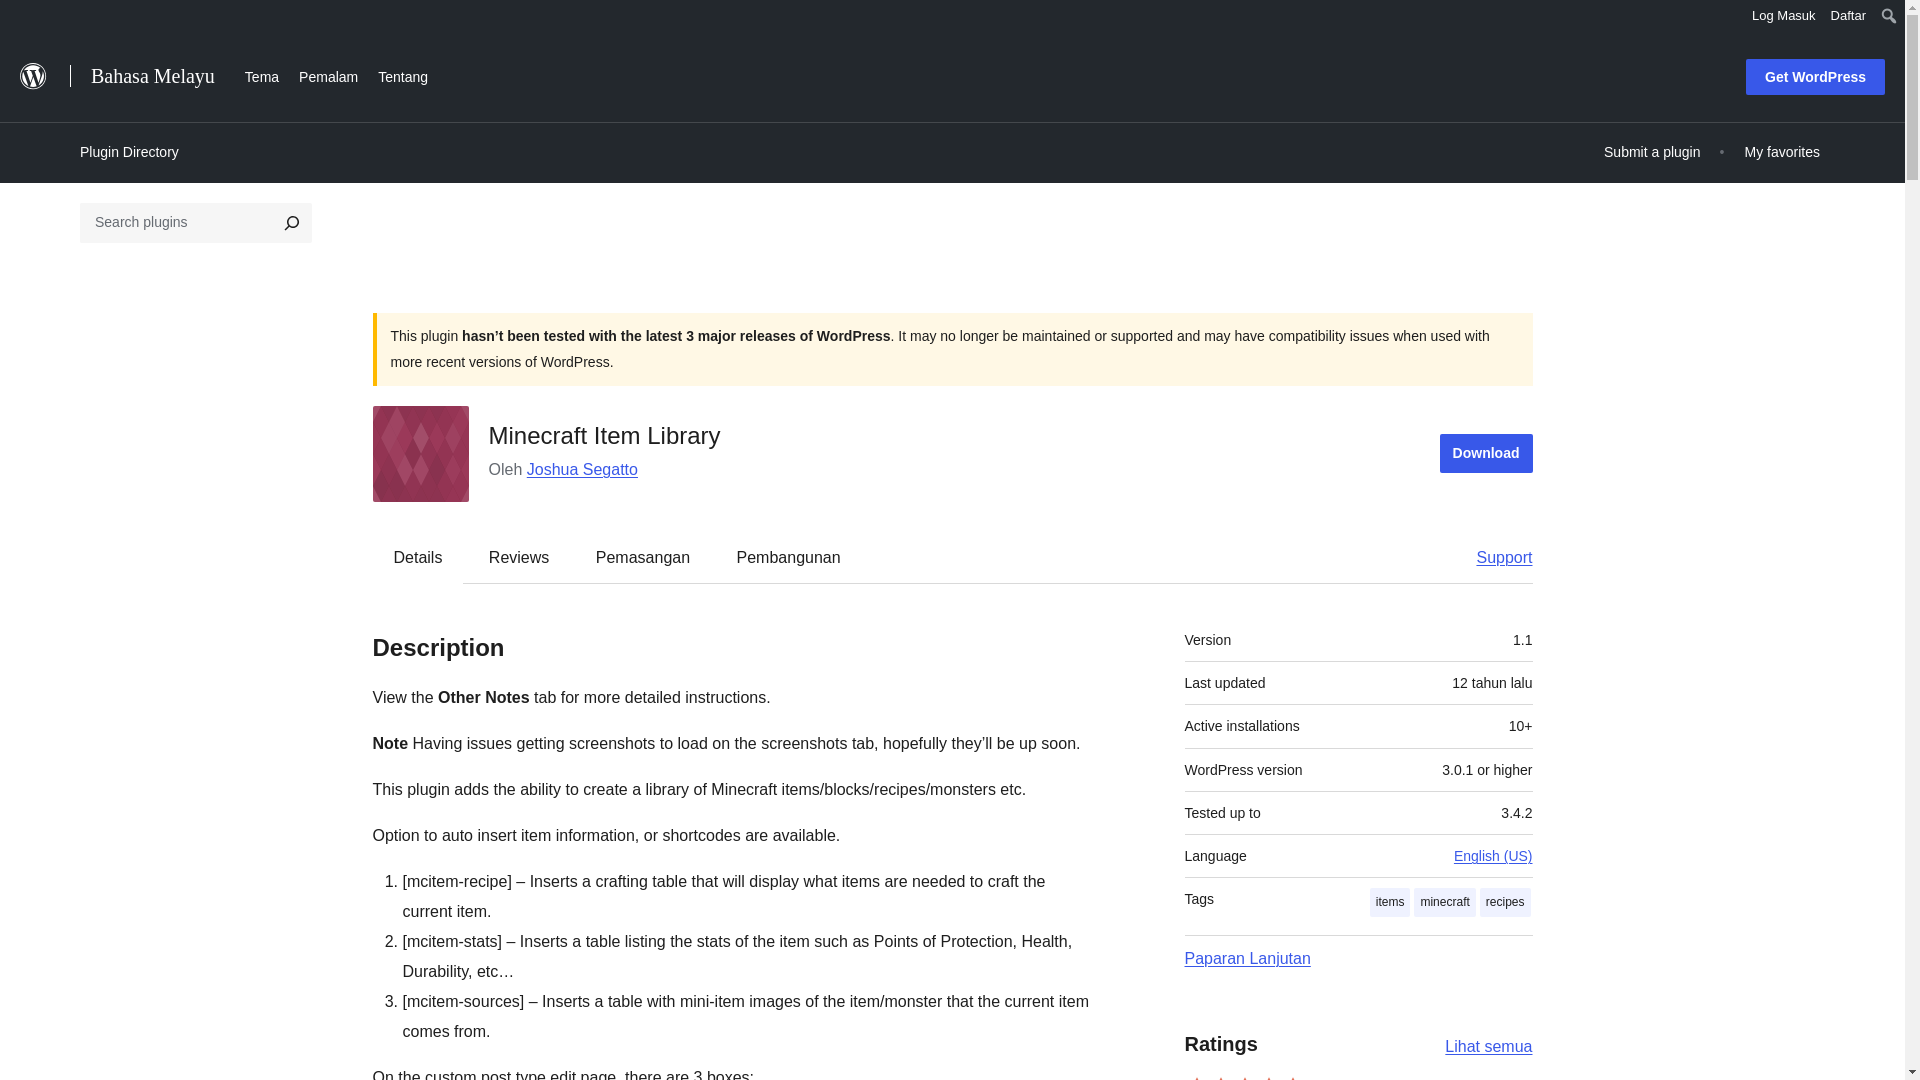 The height and width of the screenshot is (1080, 1920). I want to click on Plugin Directory, so click(129, 152).